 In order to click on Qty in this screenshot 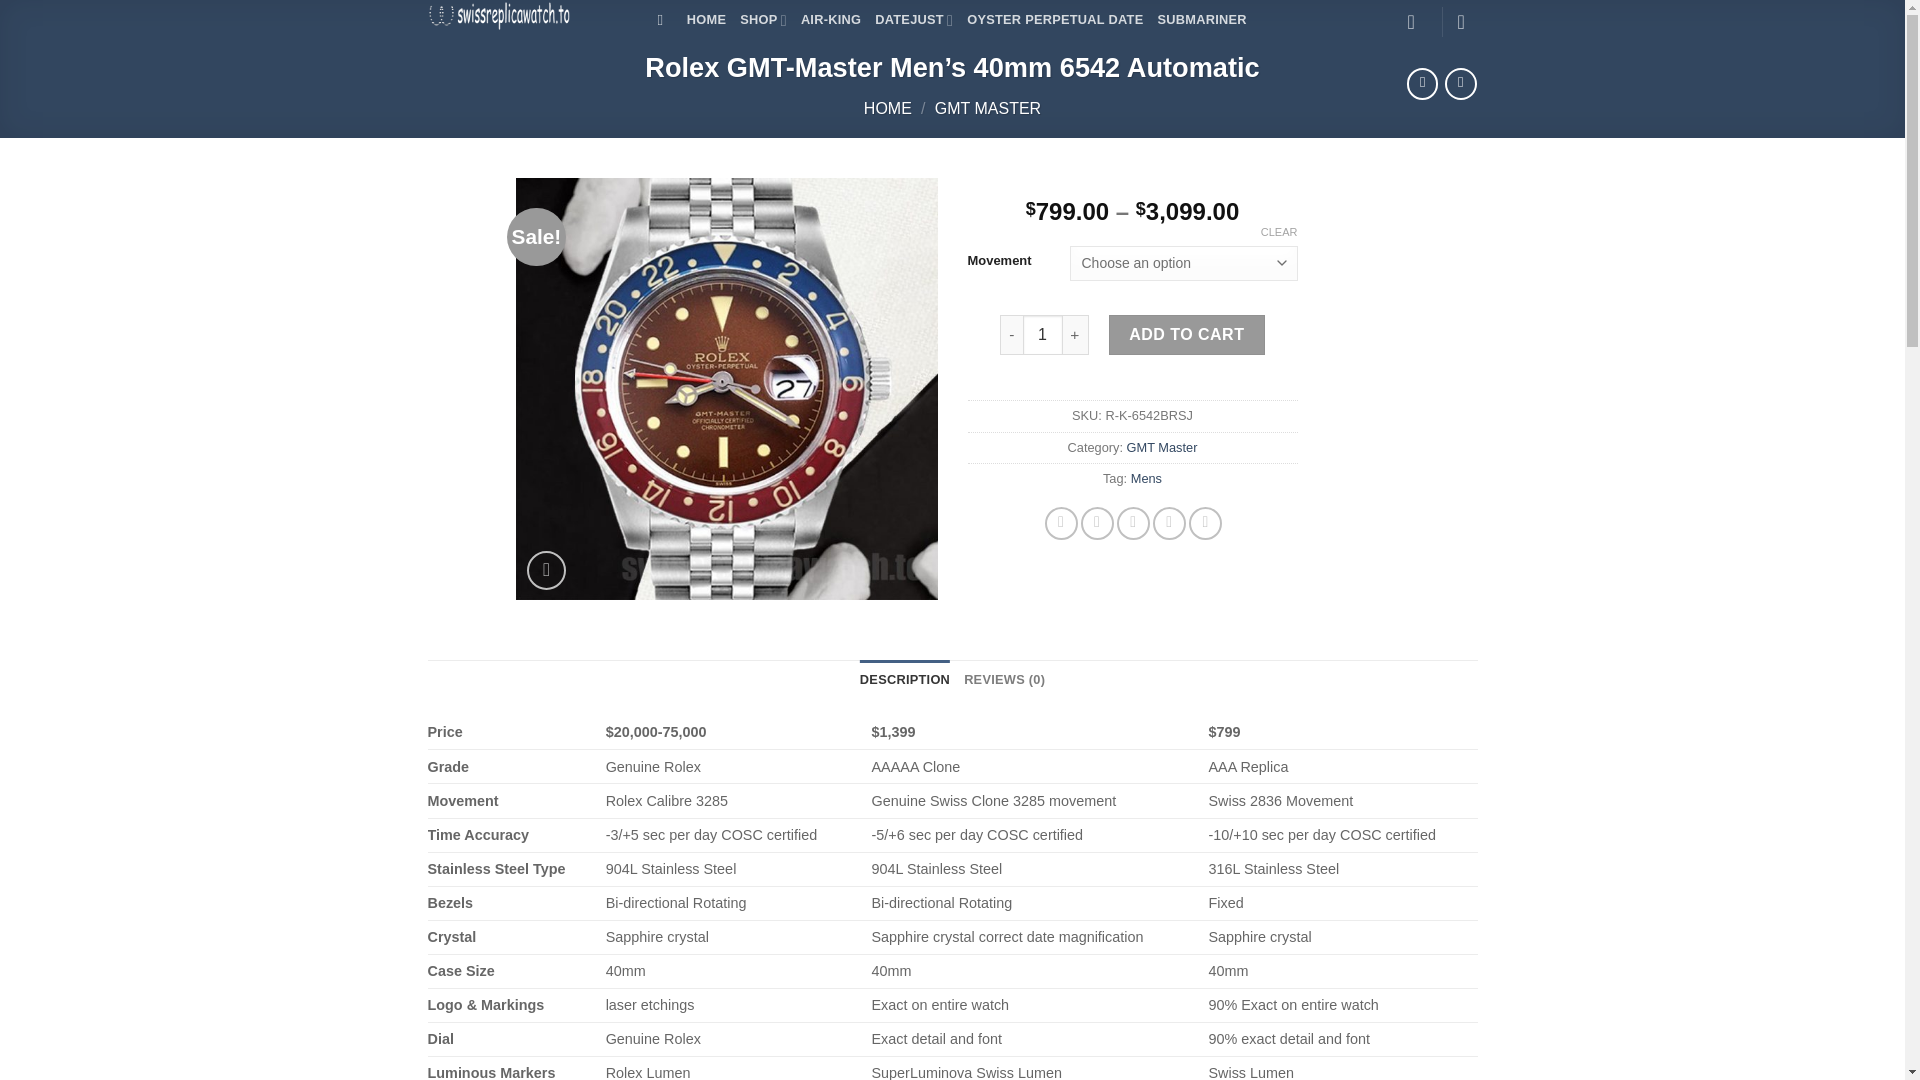, I will do `click(1043, 335)`.